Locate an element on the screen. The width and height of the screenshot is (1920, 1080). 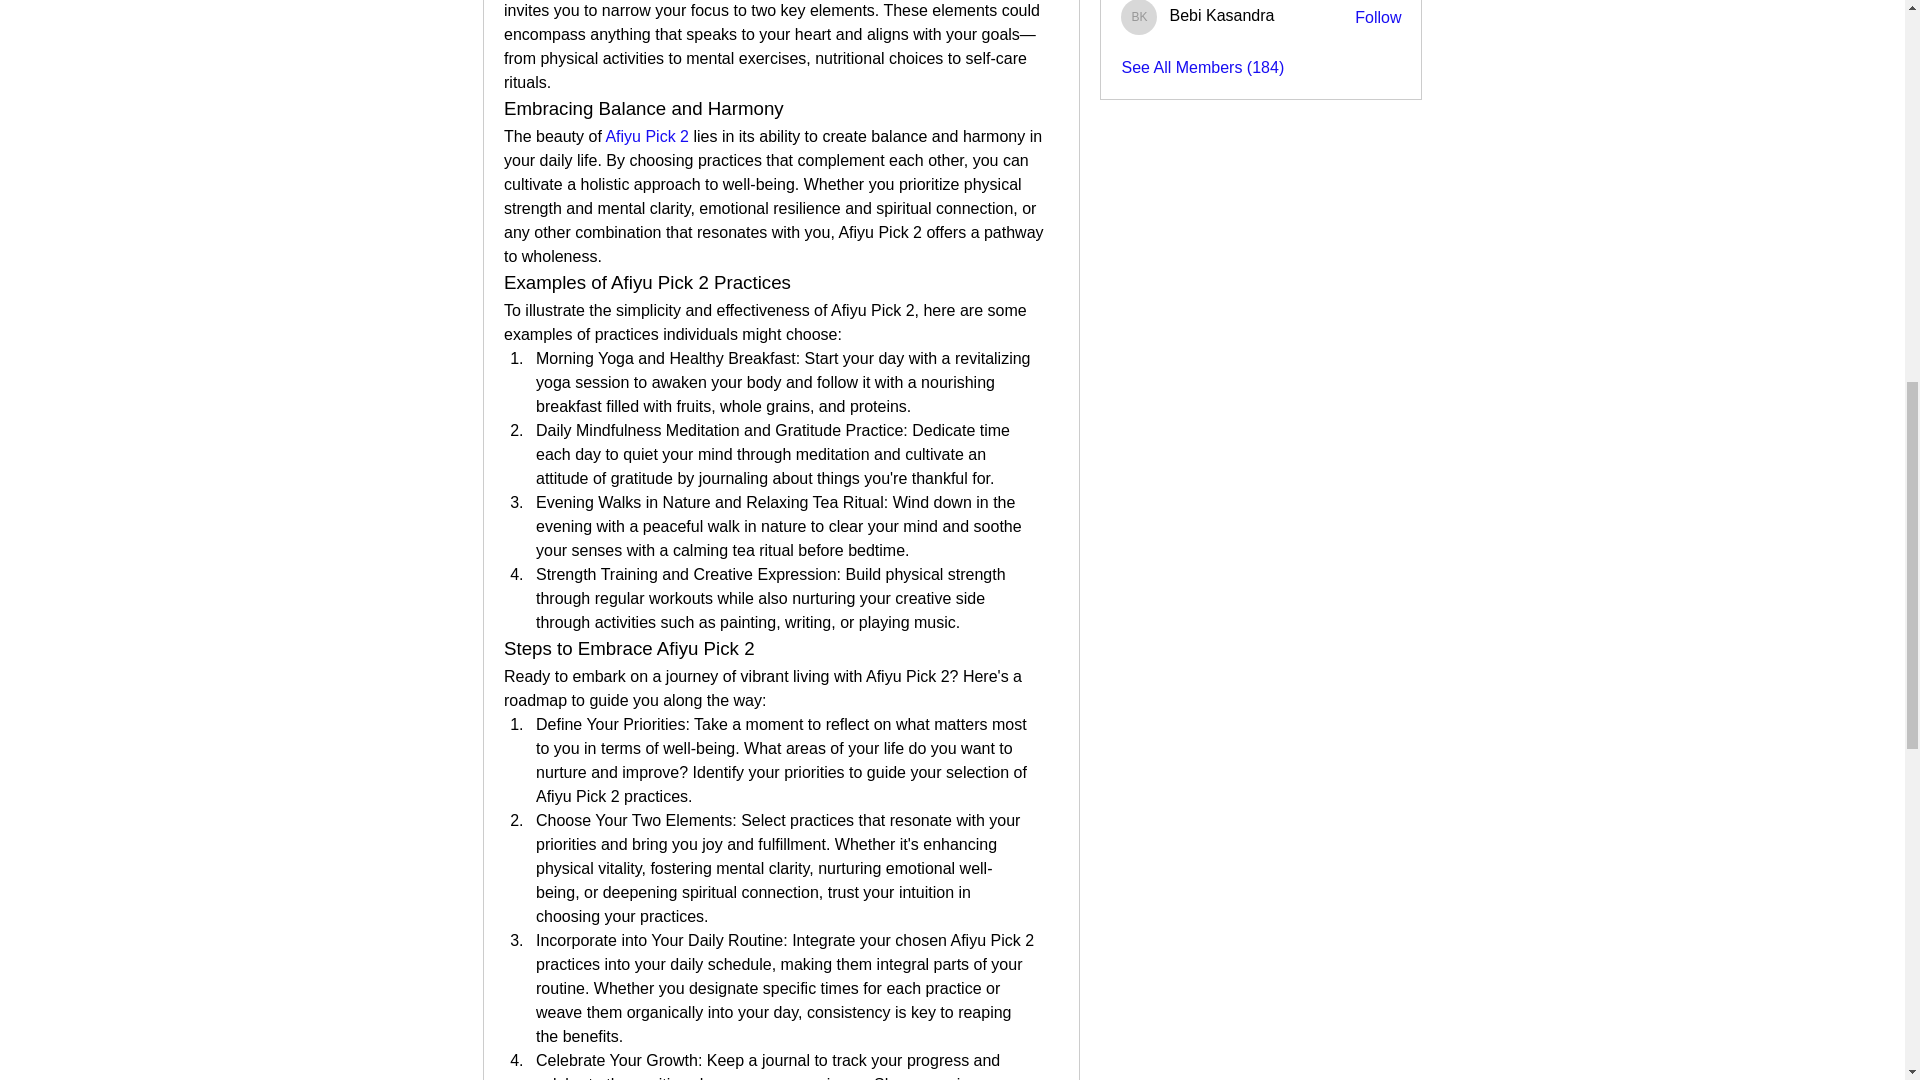
Afiyu Pick 2 is located at coordinates (646, 136).